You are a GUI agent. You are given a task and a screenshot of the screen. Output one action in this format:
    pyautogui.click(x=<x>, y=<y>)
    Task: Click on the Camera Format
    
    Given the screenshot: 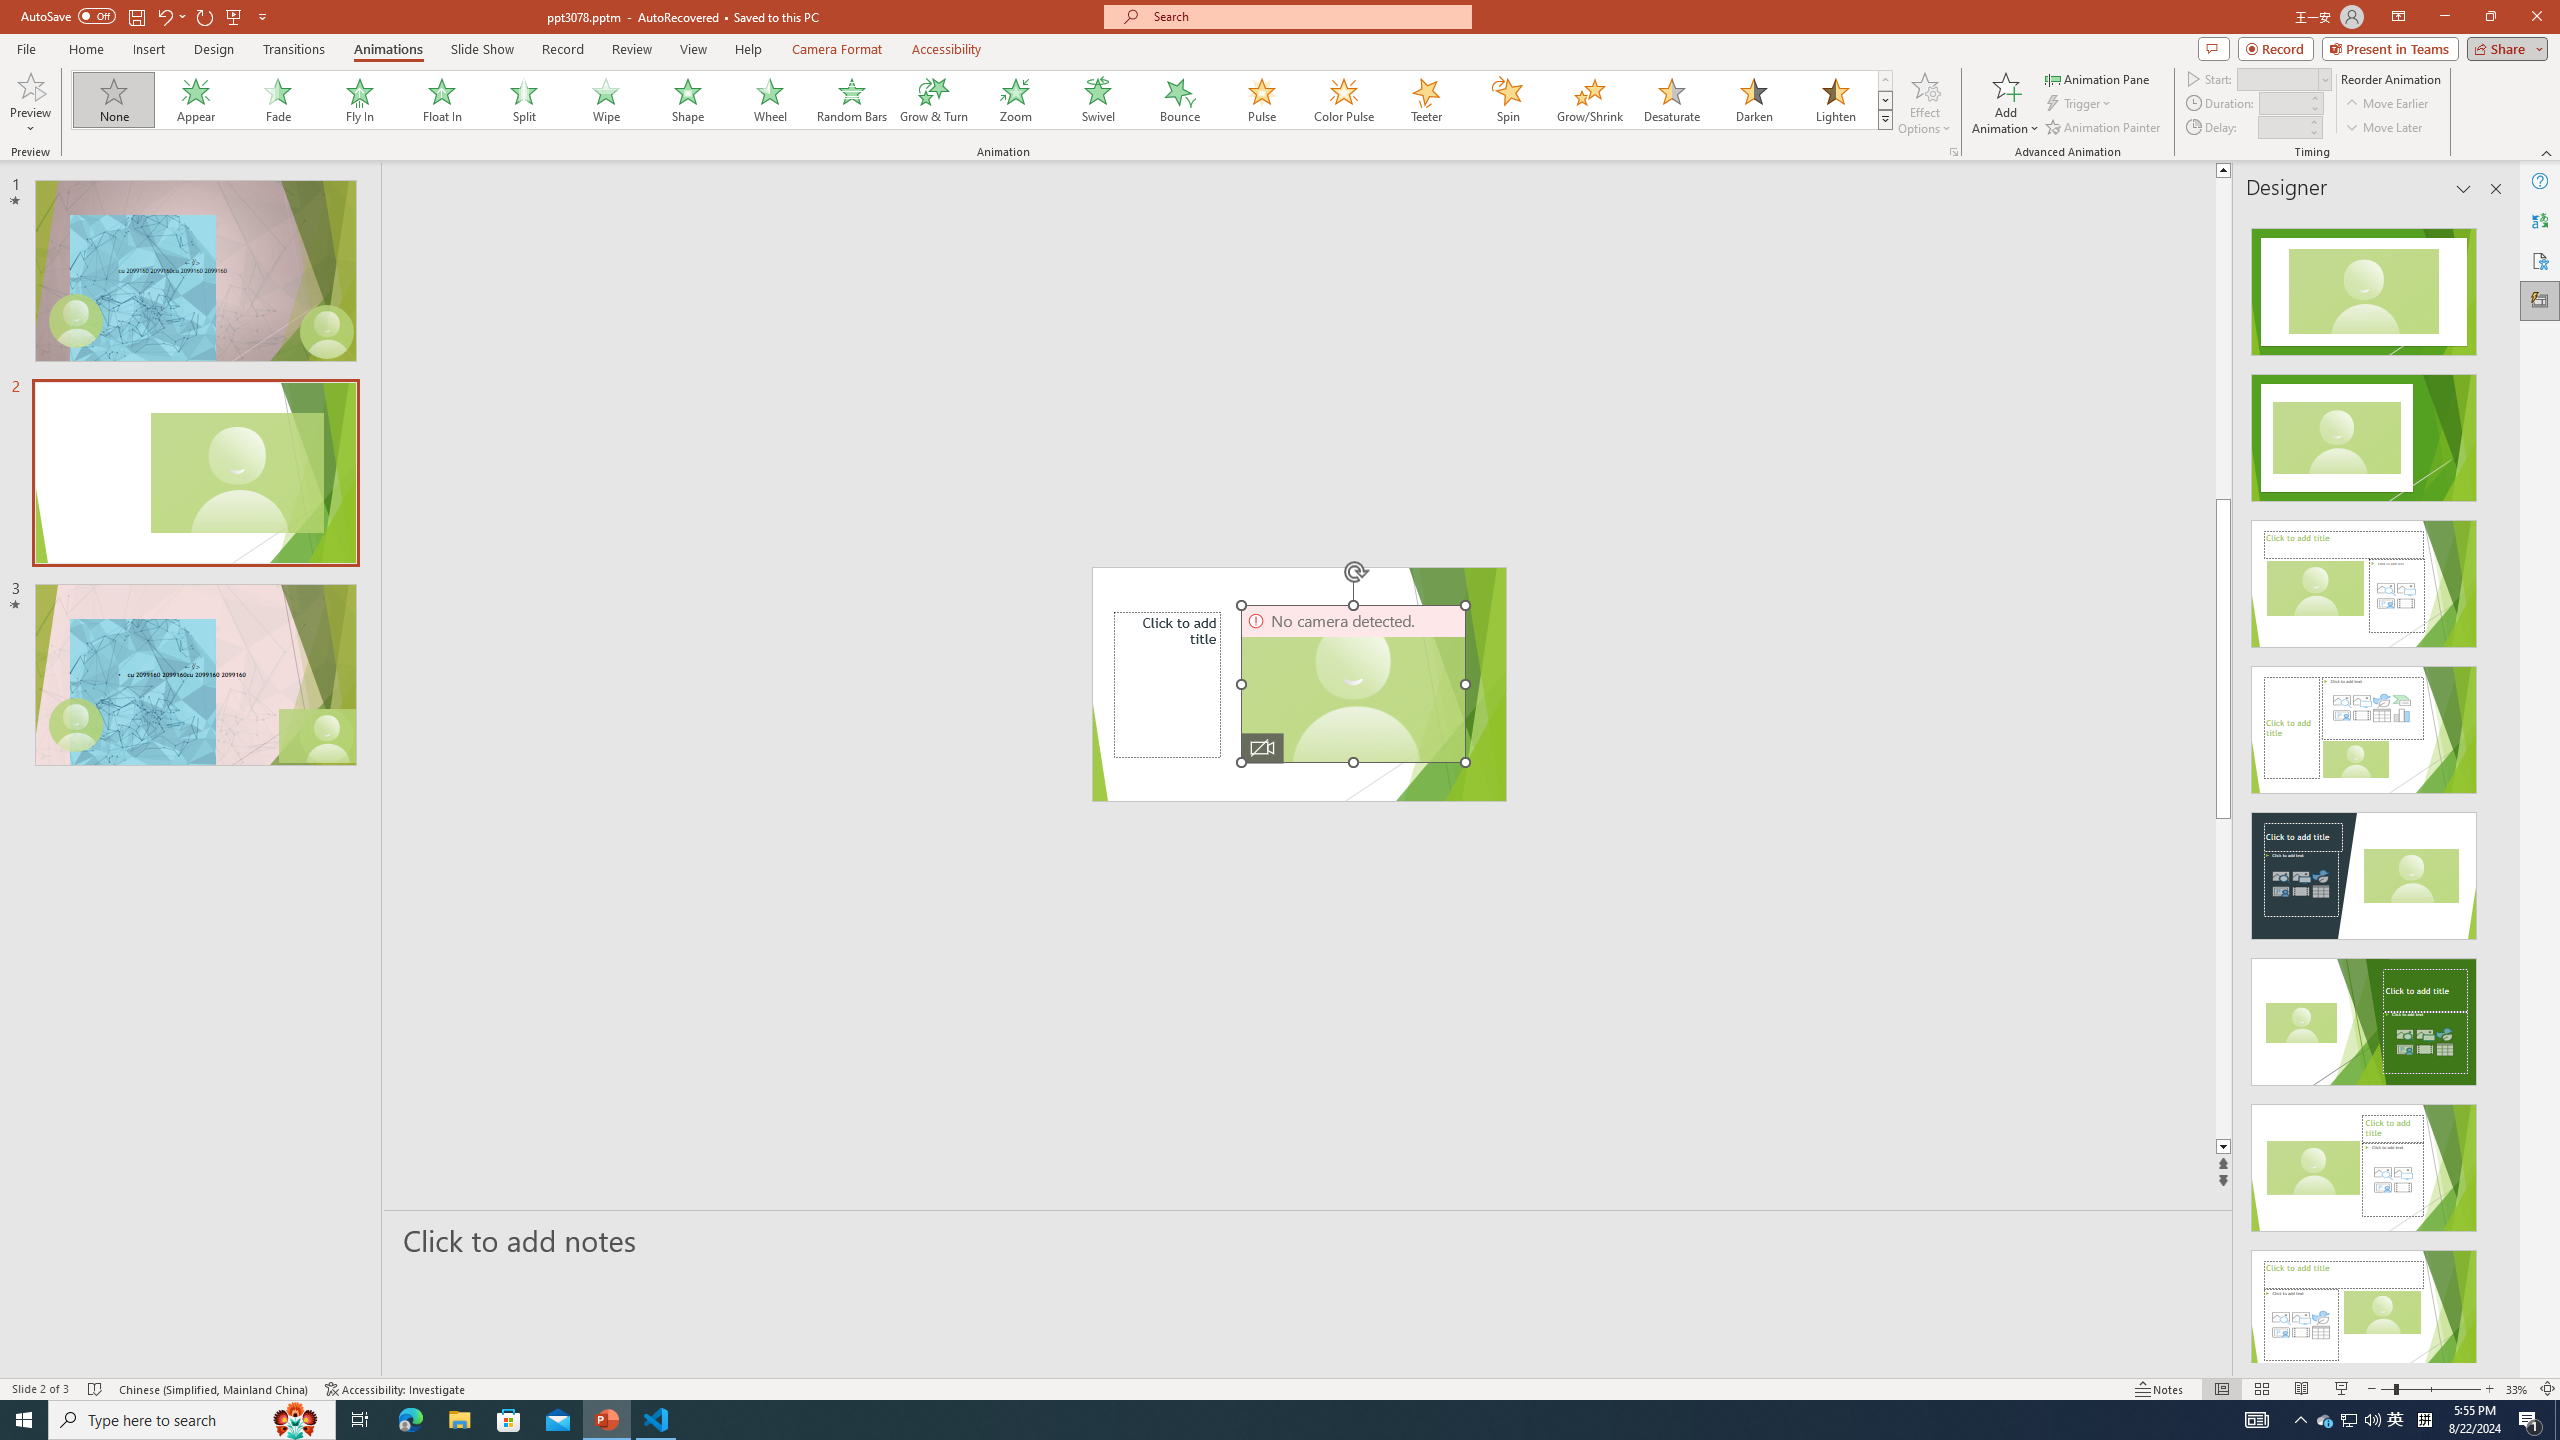 What is the action you would take?
    pyautogui.click(x=837, y=49)
    